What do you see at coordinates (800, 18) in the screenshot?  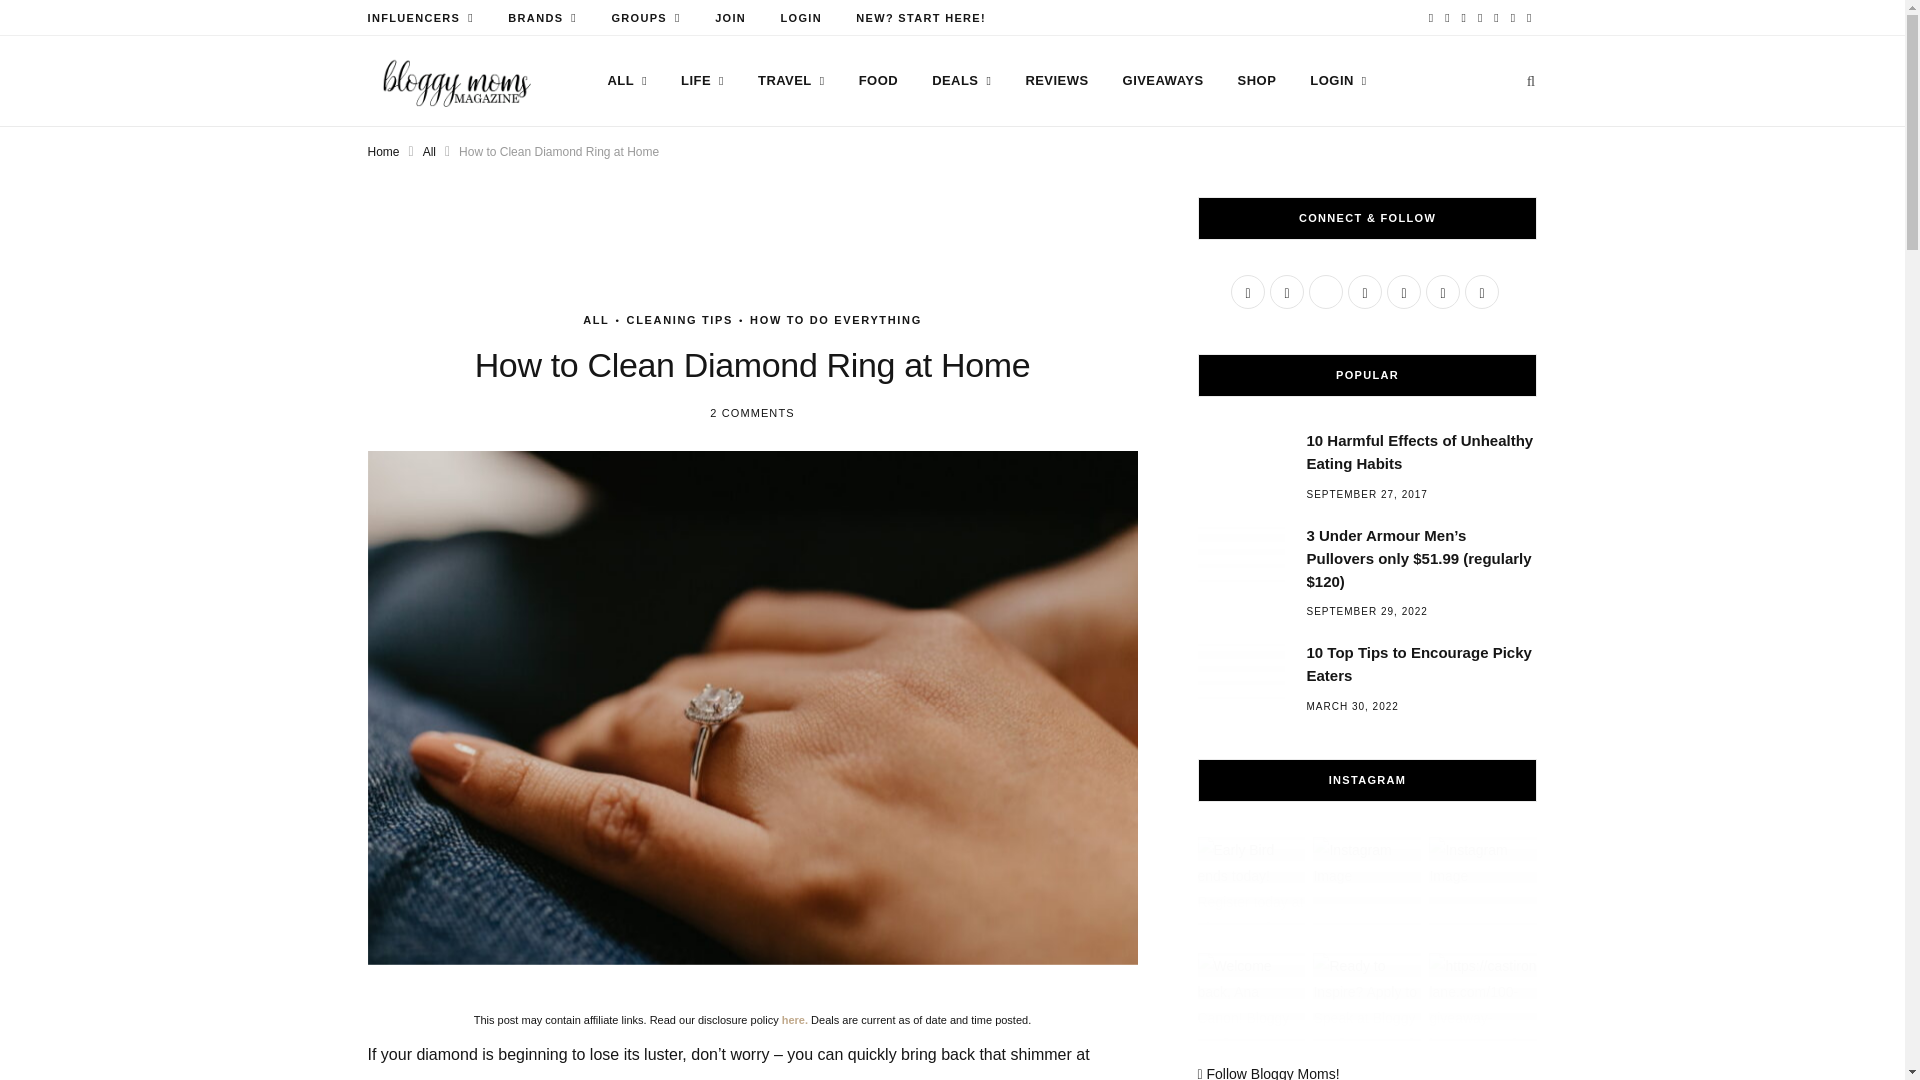 I see `LOGIN` at bounding box center [800, 18].